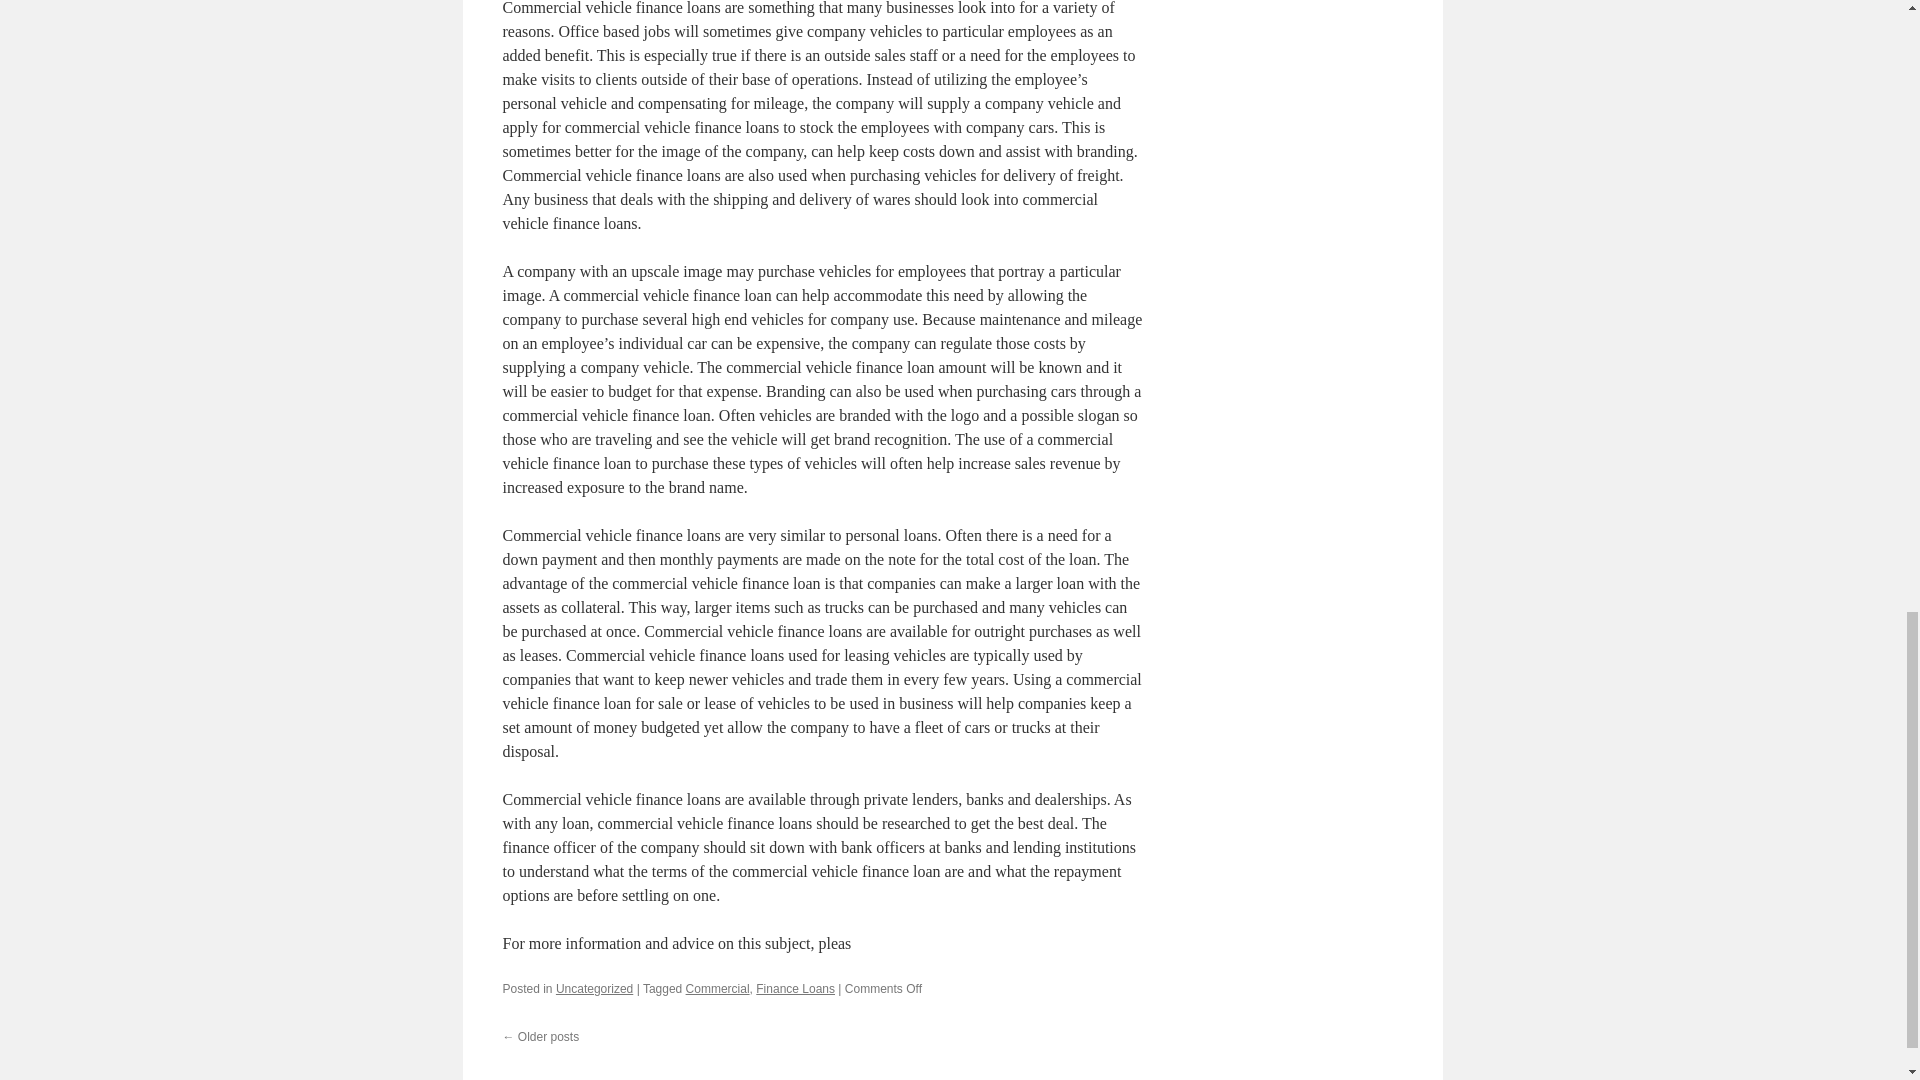 This screenshot has height=1080, width=1920. Describe the element at coordinates (718, 988) in the screenshot. I see `Commercial` at that location.